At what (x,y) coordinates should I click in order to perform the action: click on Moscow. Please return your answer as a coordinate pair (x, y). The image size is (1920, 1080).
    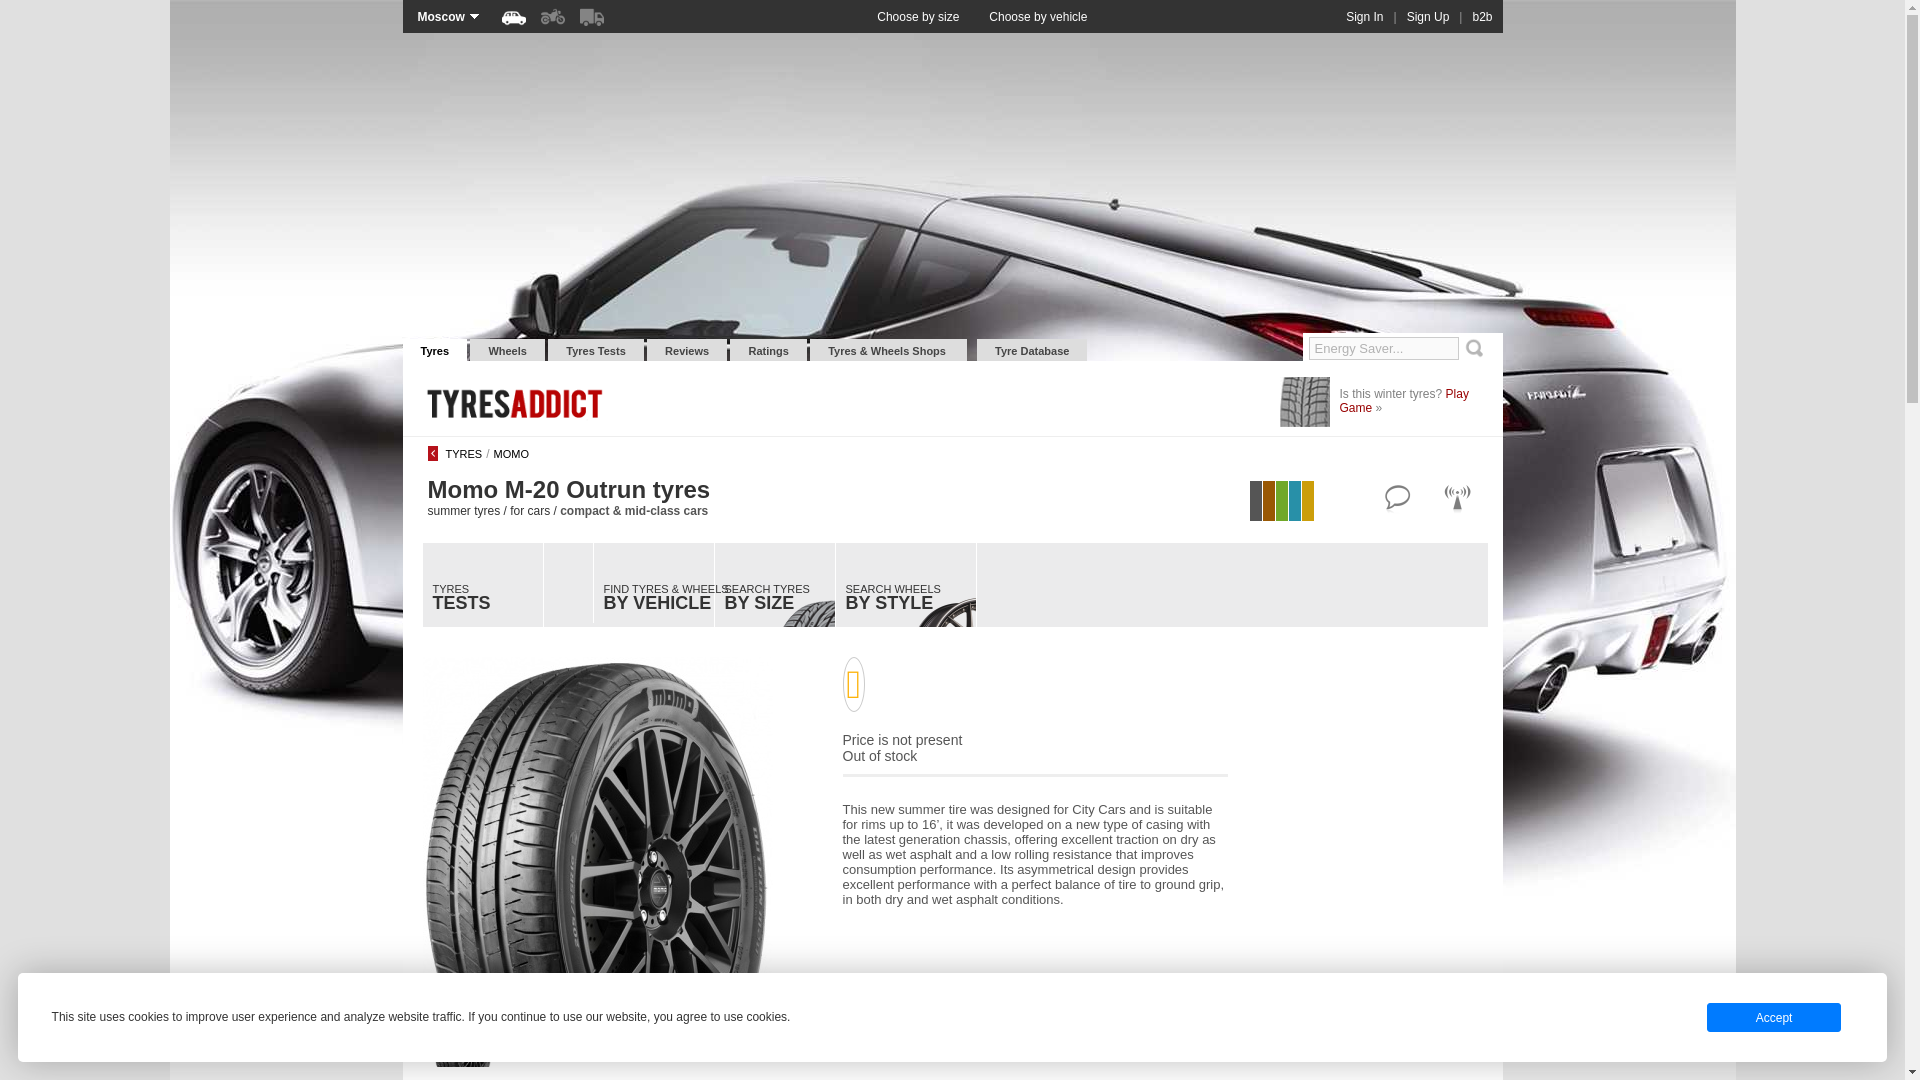
    Looking at the image, I should click on (448, 16).